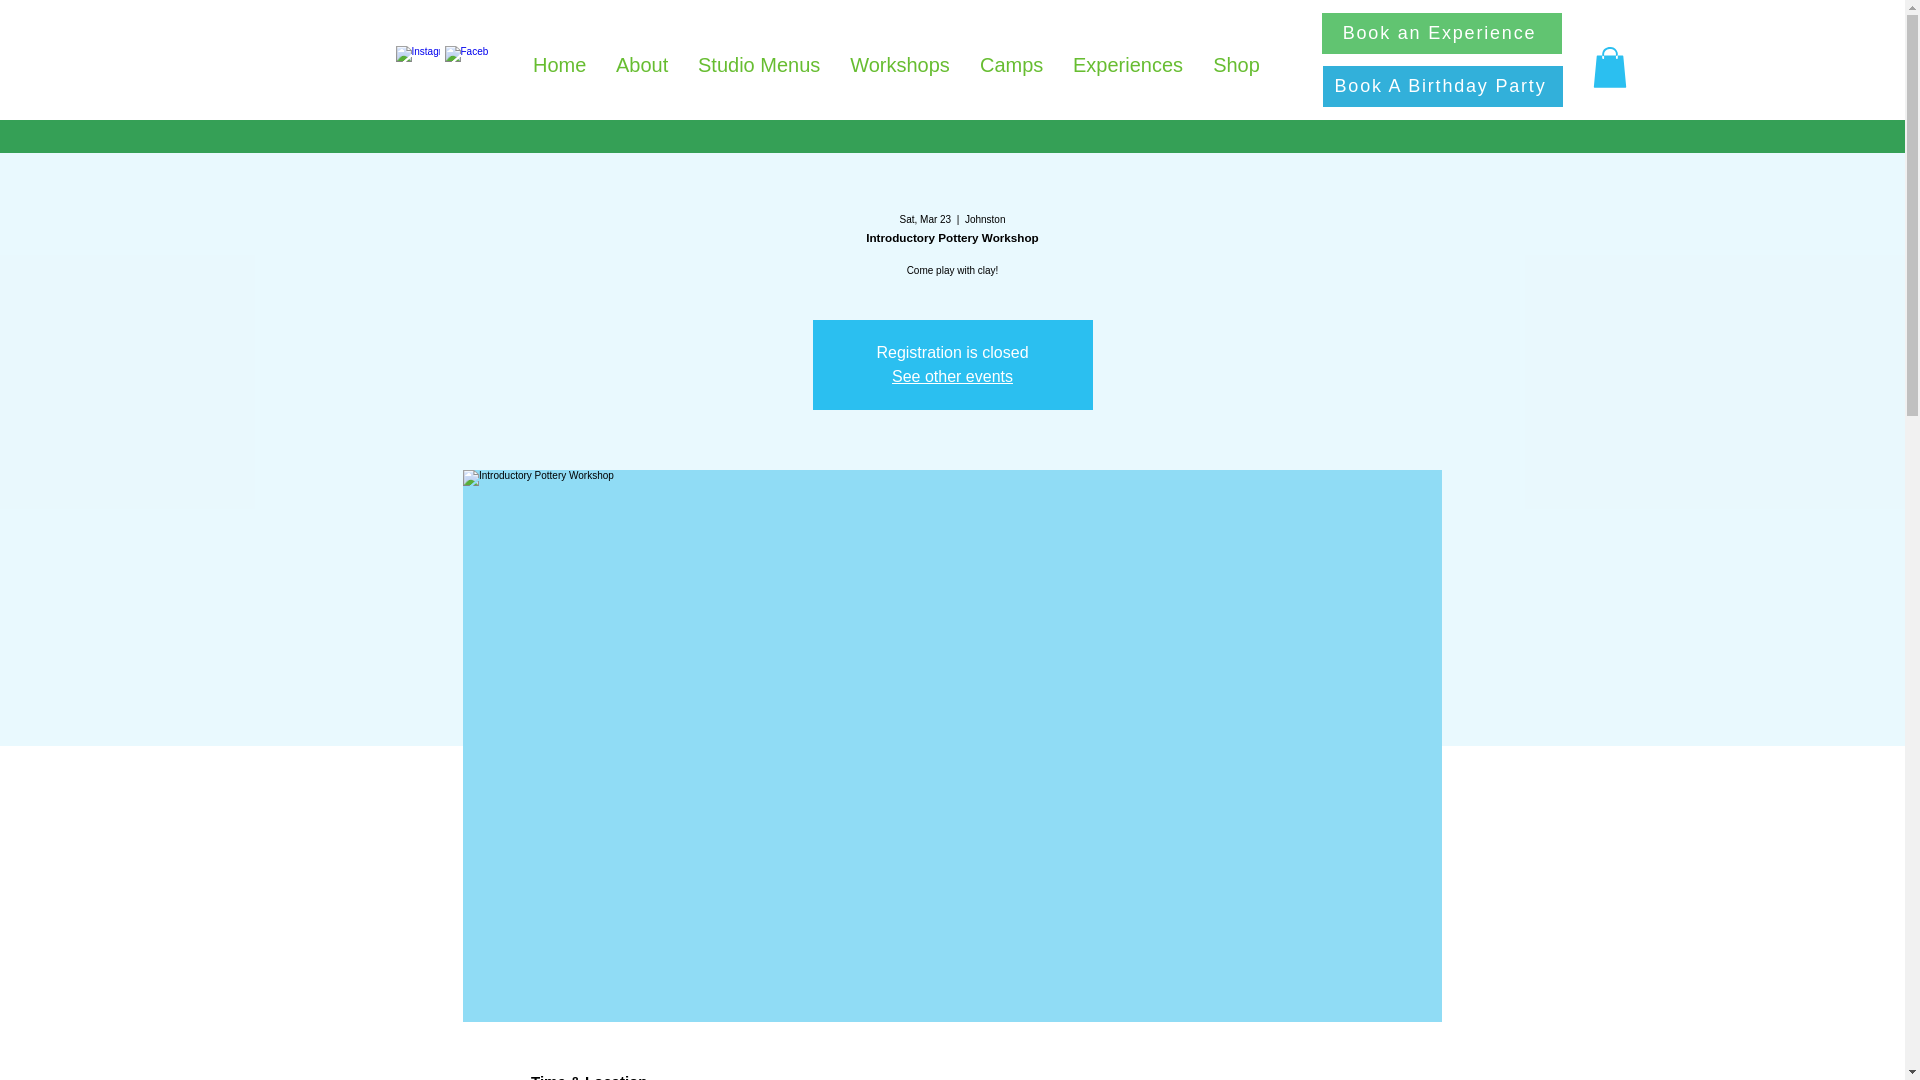 This screenshot has height=1080, width=1920. I want to click on Experiences, so click(1128, 66).